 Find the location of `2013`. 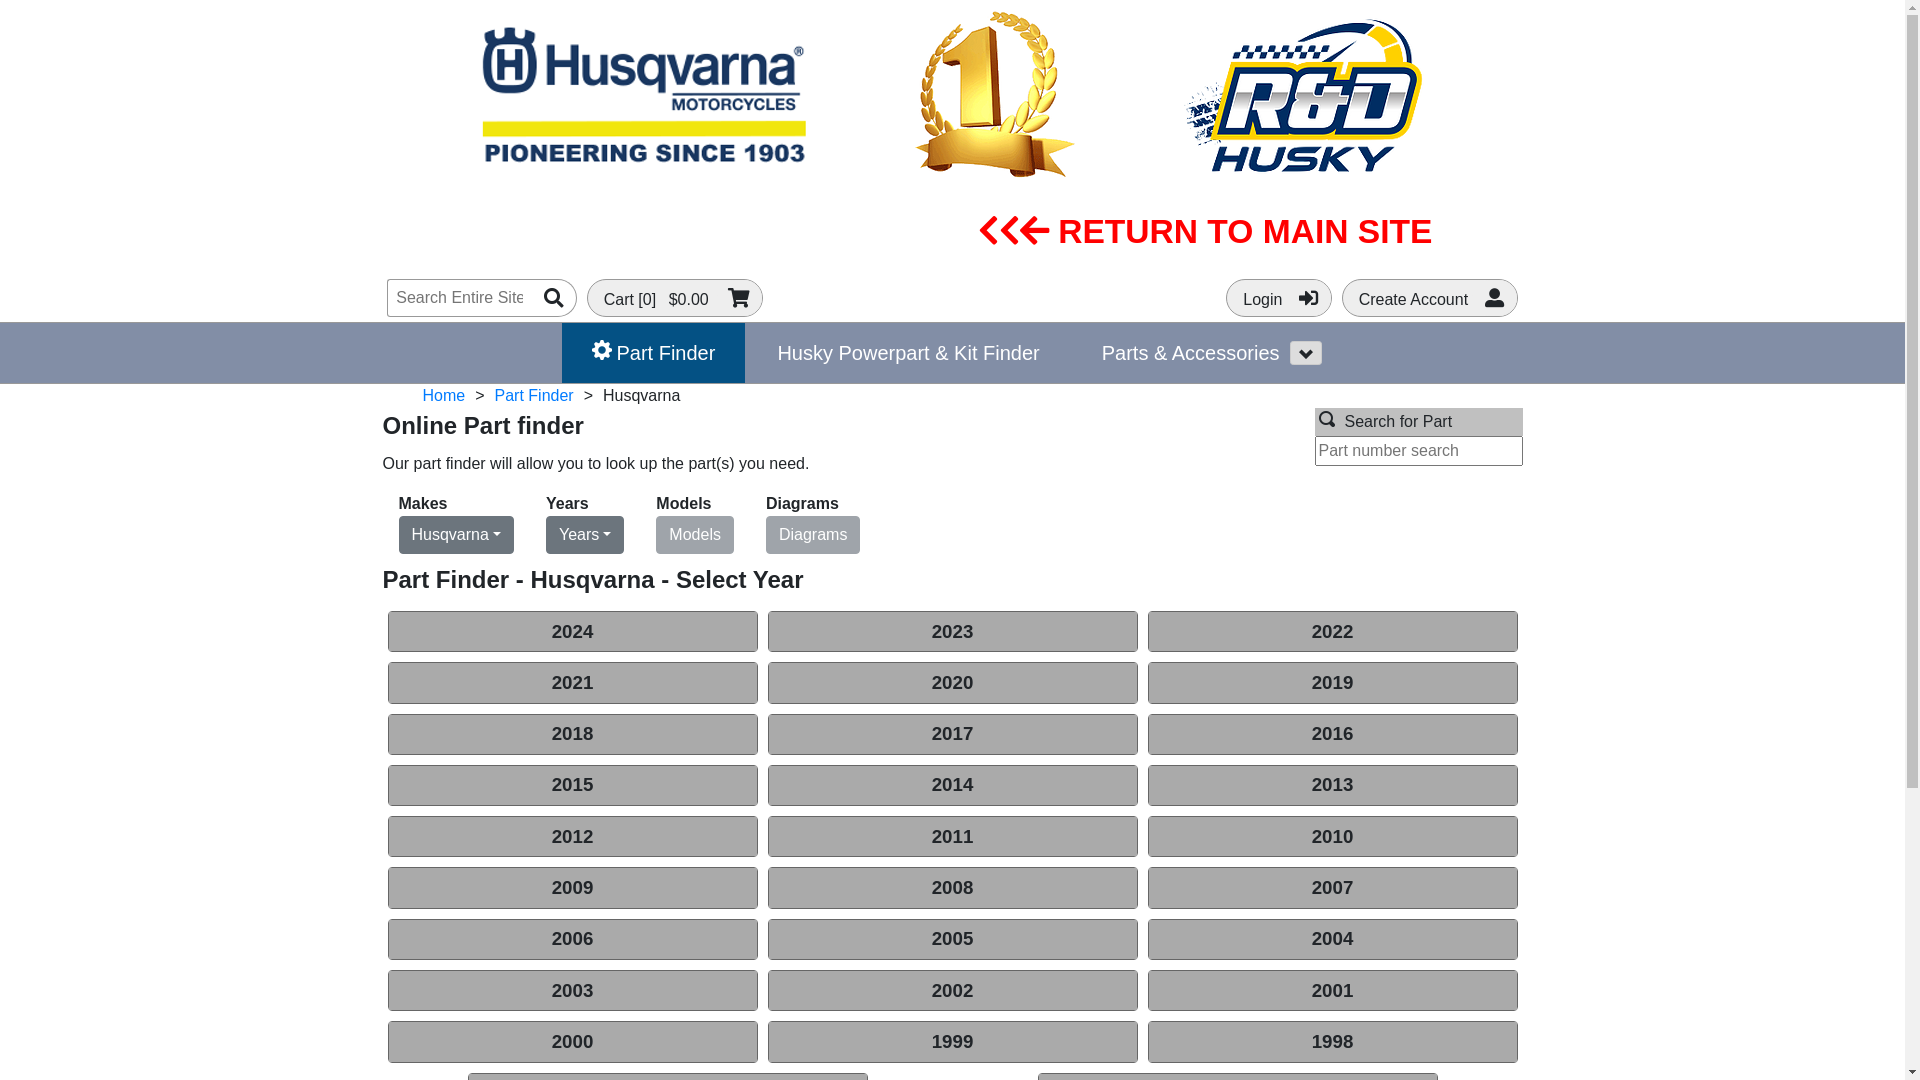

2013 is located at coordinates (1332, 786).